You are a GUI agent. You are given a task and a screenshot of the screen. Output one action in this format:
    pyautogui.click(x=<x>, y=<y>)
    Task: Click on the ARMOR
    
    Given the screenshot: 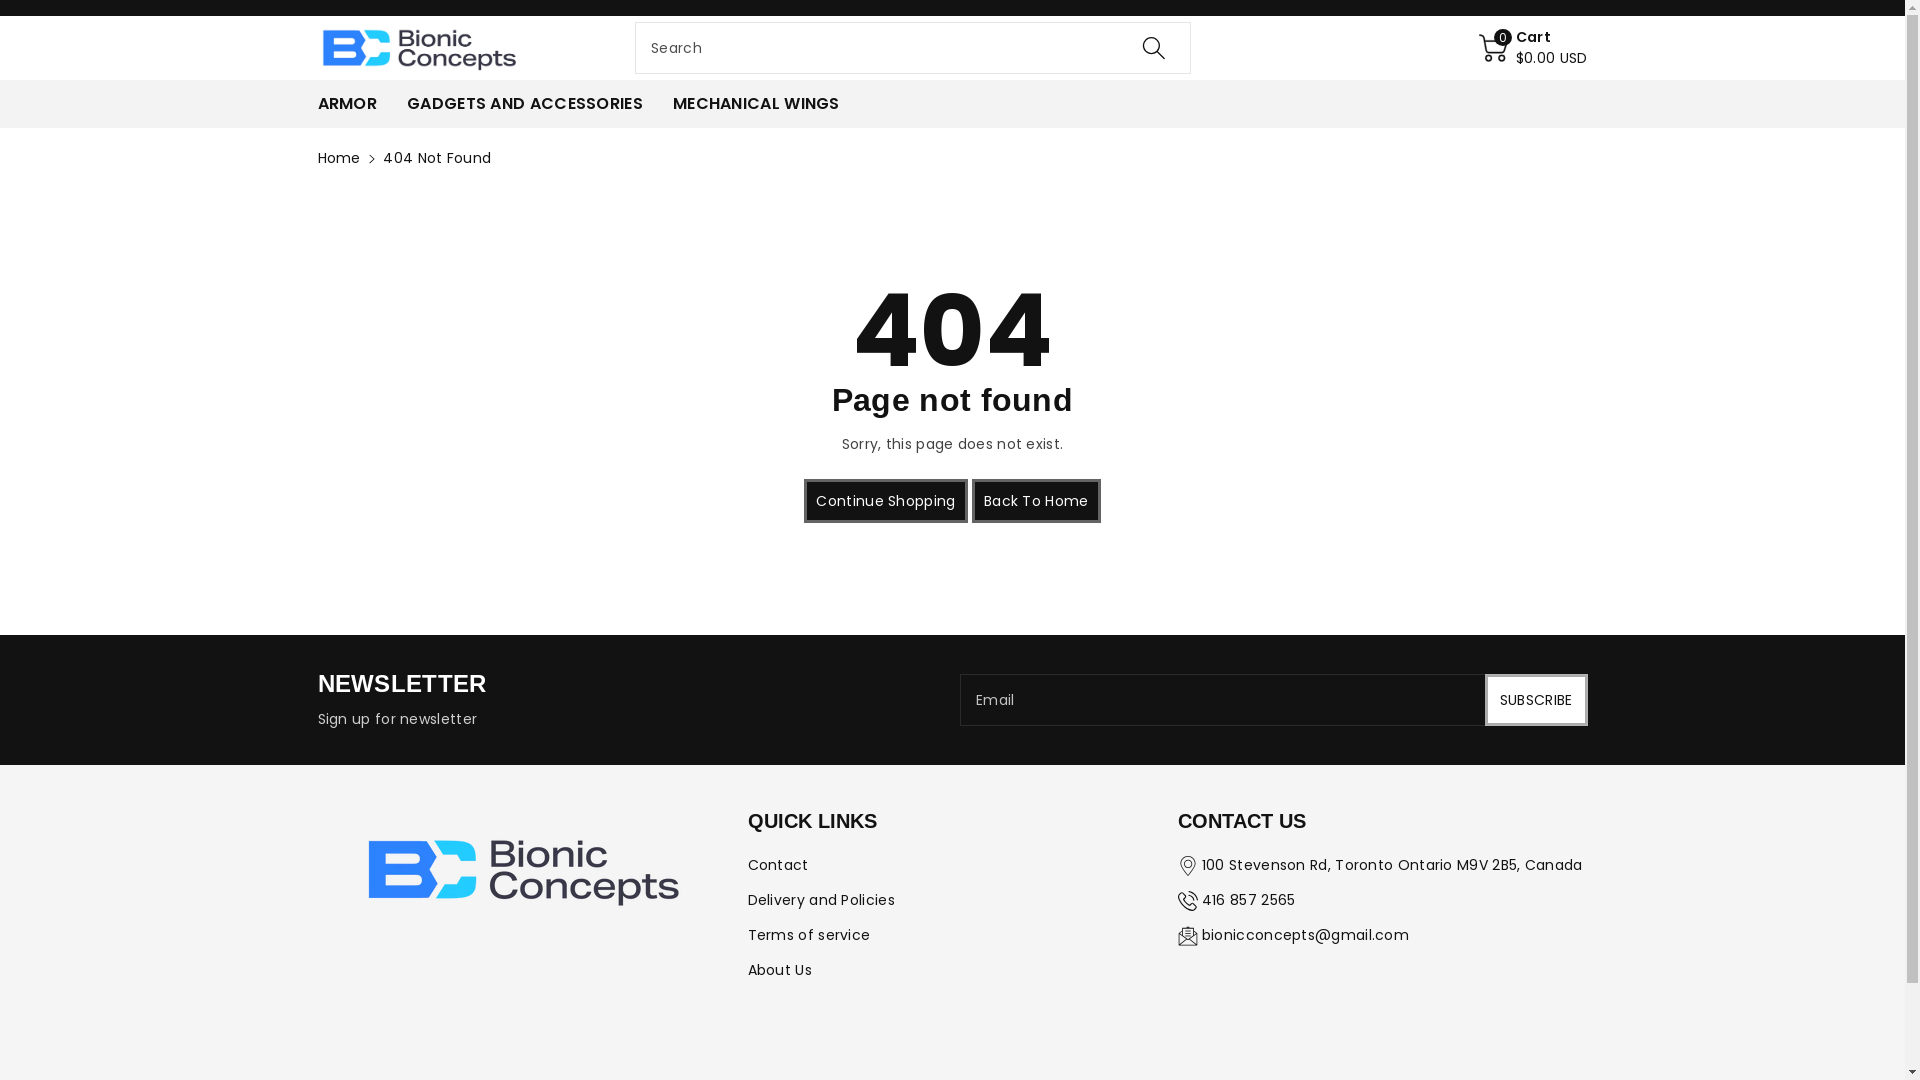 What is the action you would take?
    pyautogui.click(x=348, y=104)
    